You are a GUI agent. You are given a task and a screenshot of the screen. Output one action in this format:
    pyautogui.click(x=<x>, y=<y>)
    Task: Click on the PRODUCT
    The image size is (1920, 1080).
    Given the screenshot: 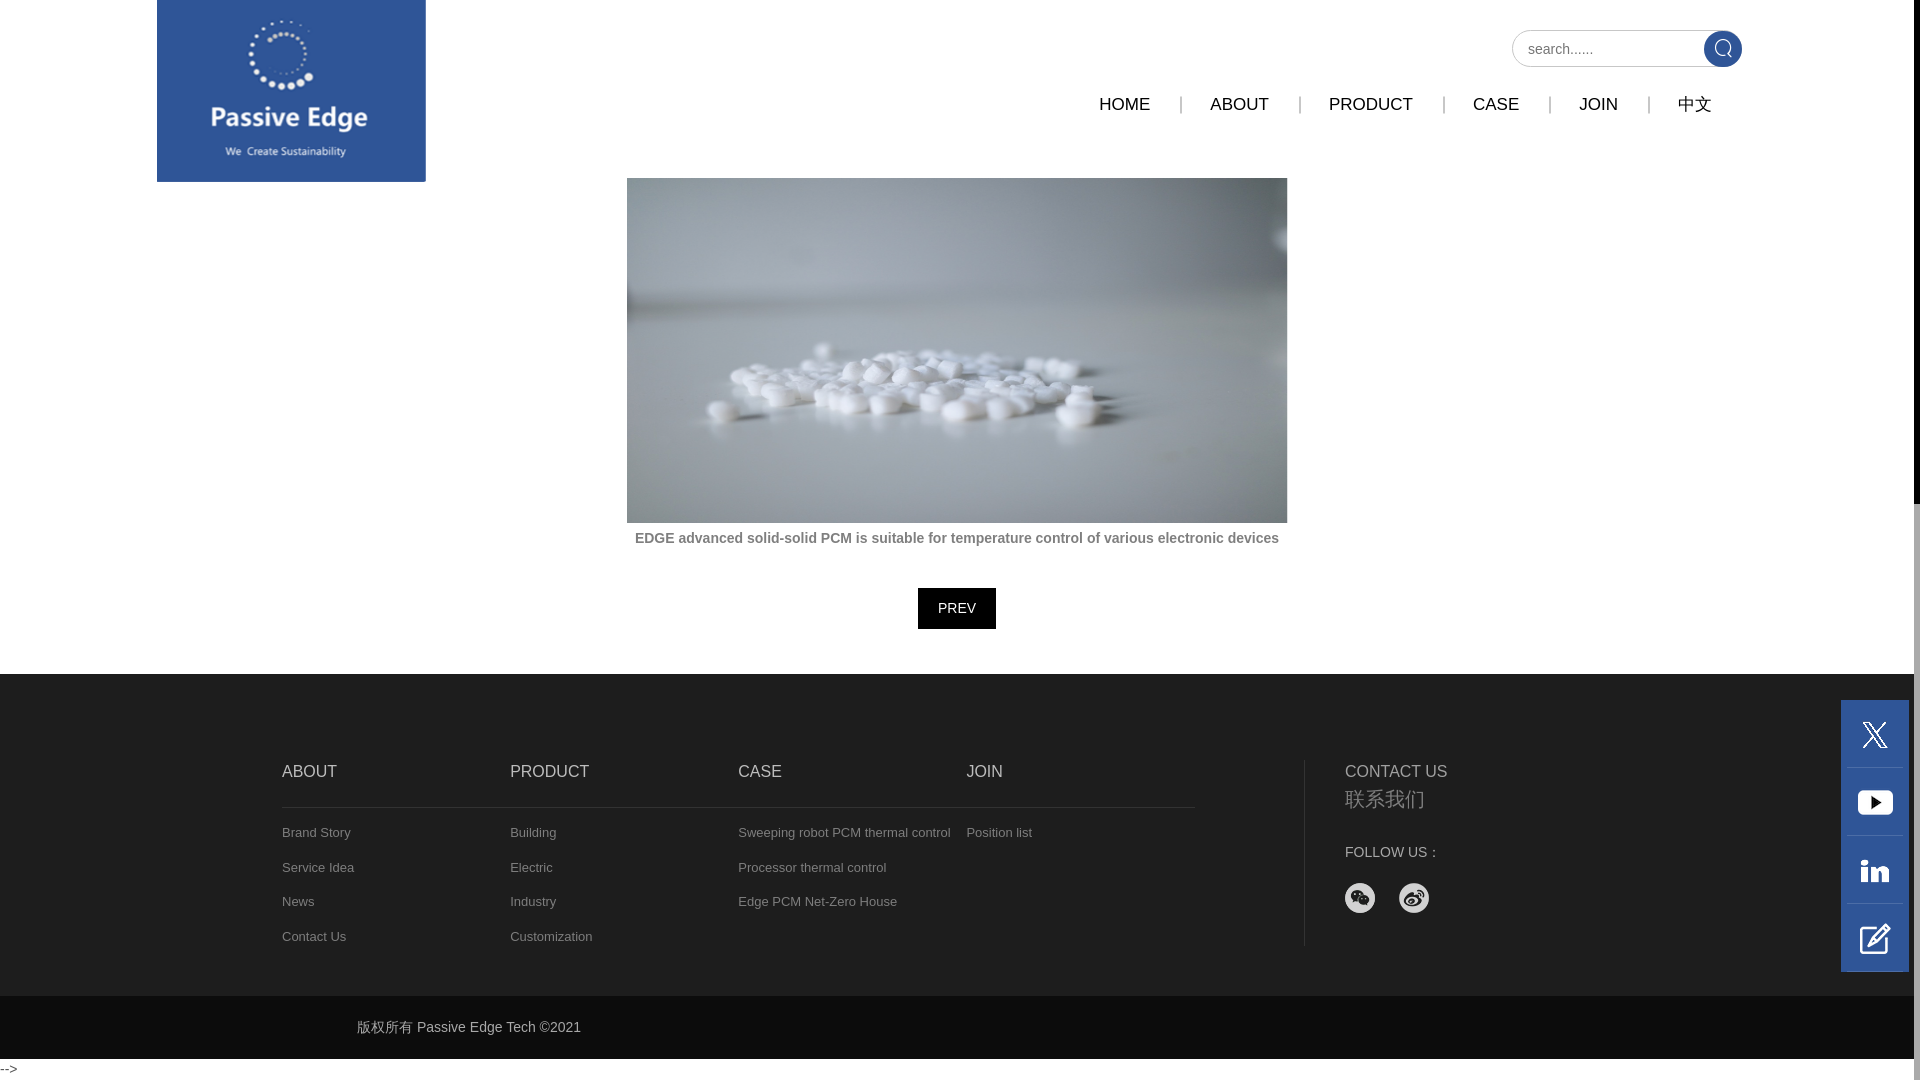 What is the action you would take?
    pyautogui.click(x=624, y=784)
    